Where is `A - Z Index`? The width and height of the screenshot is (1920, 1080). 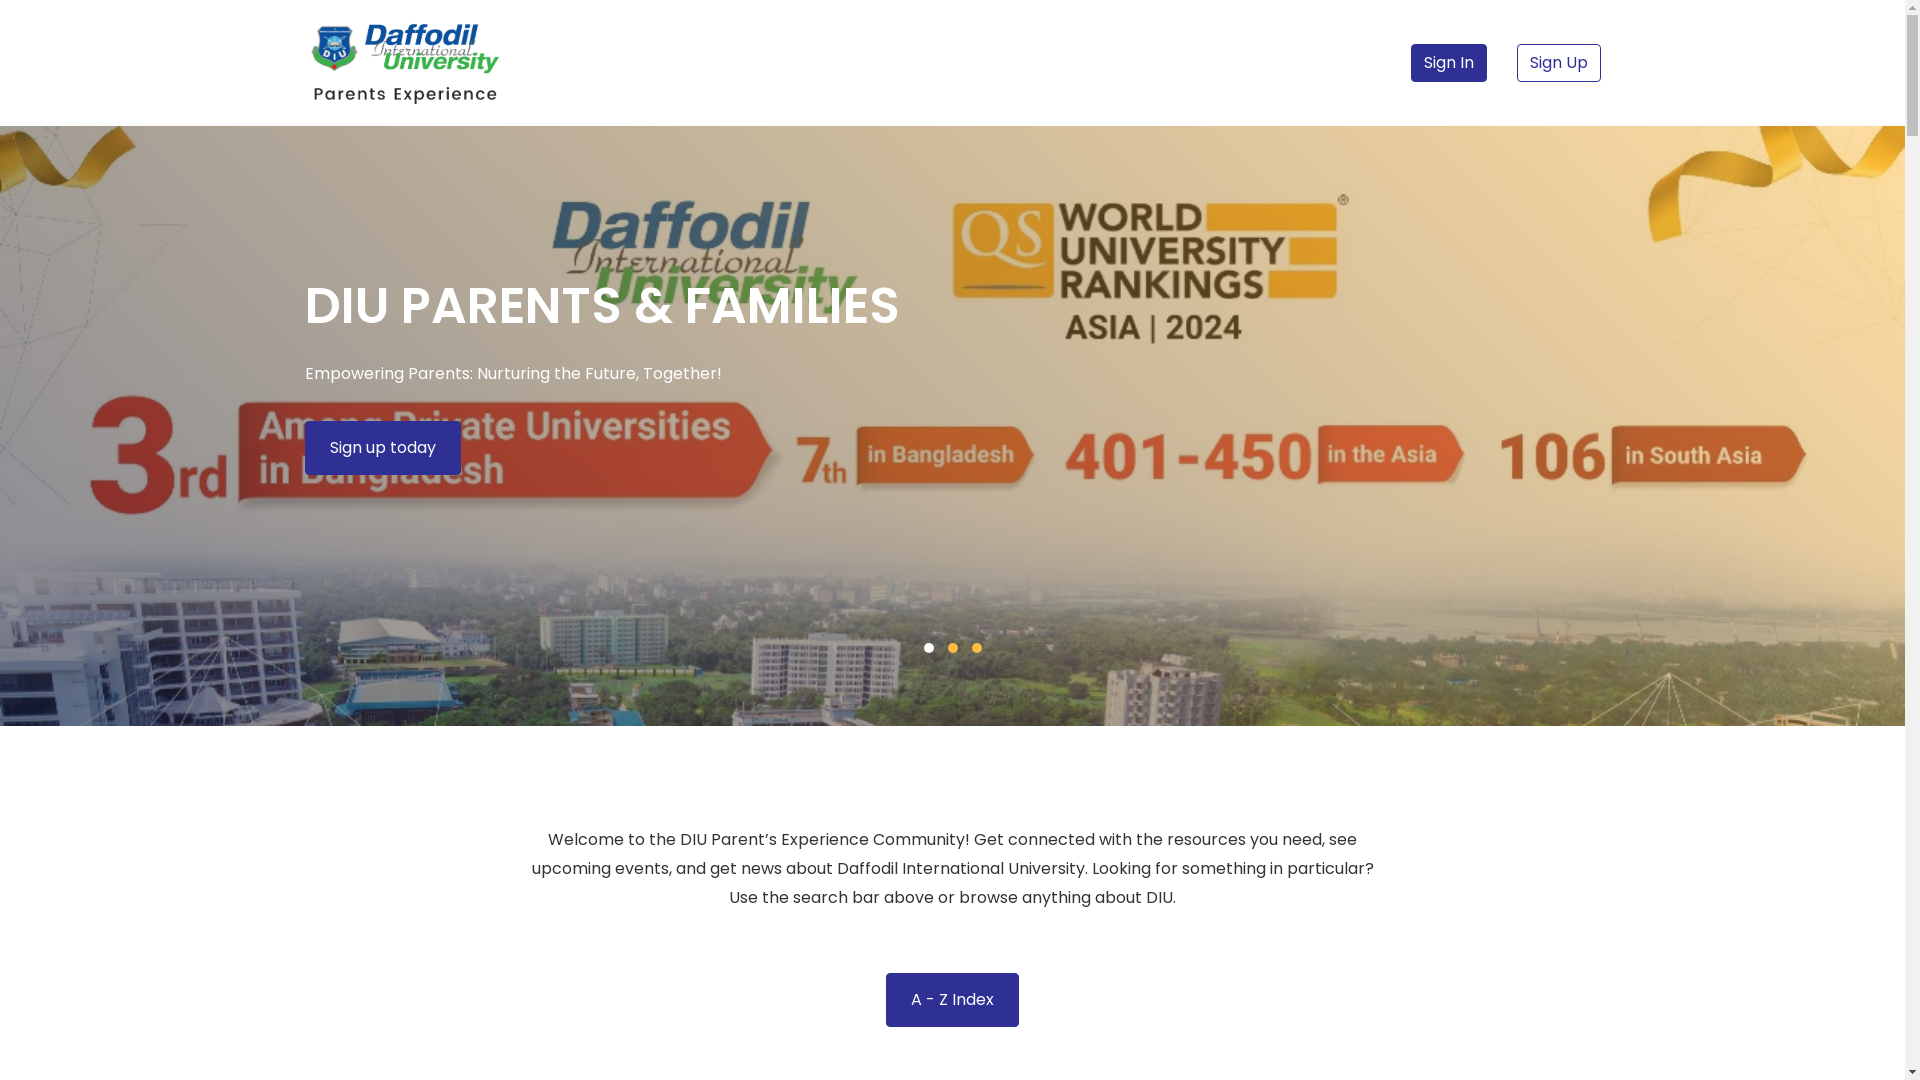
A - Z Index is located at coordinates (952, 1000).